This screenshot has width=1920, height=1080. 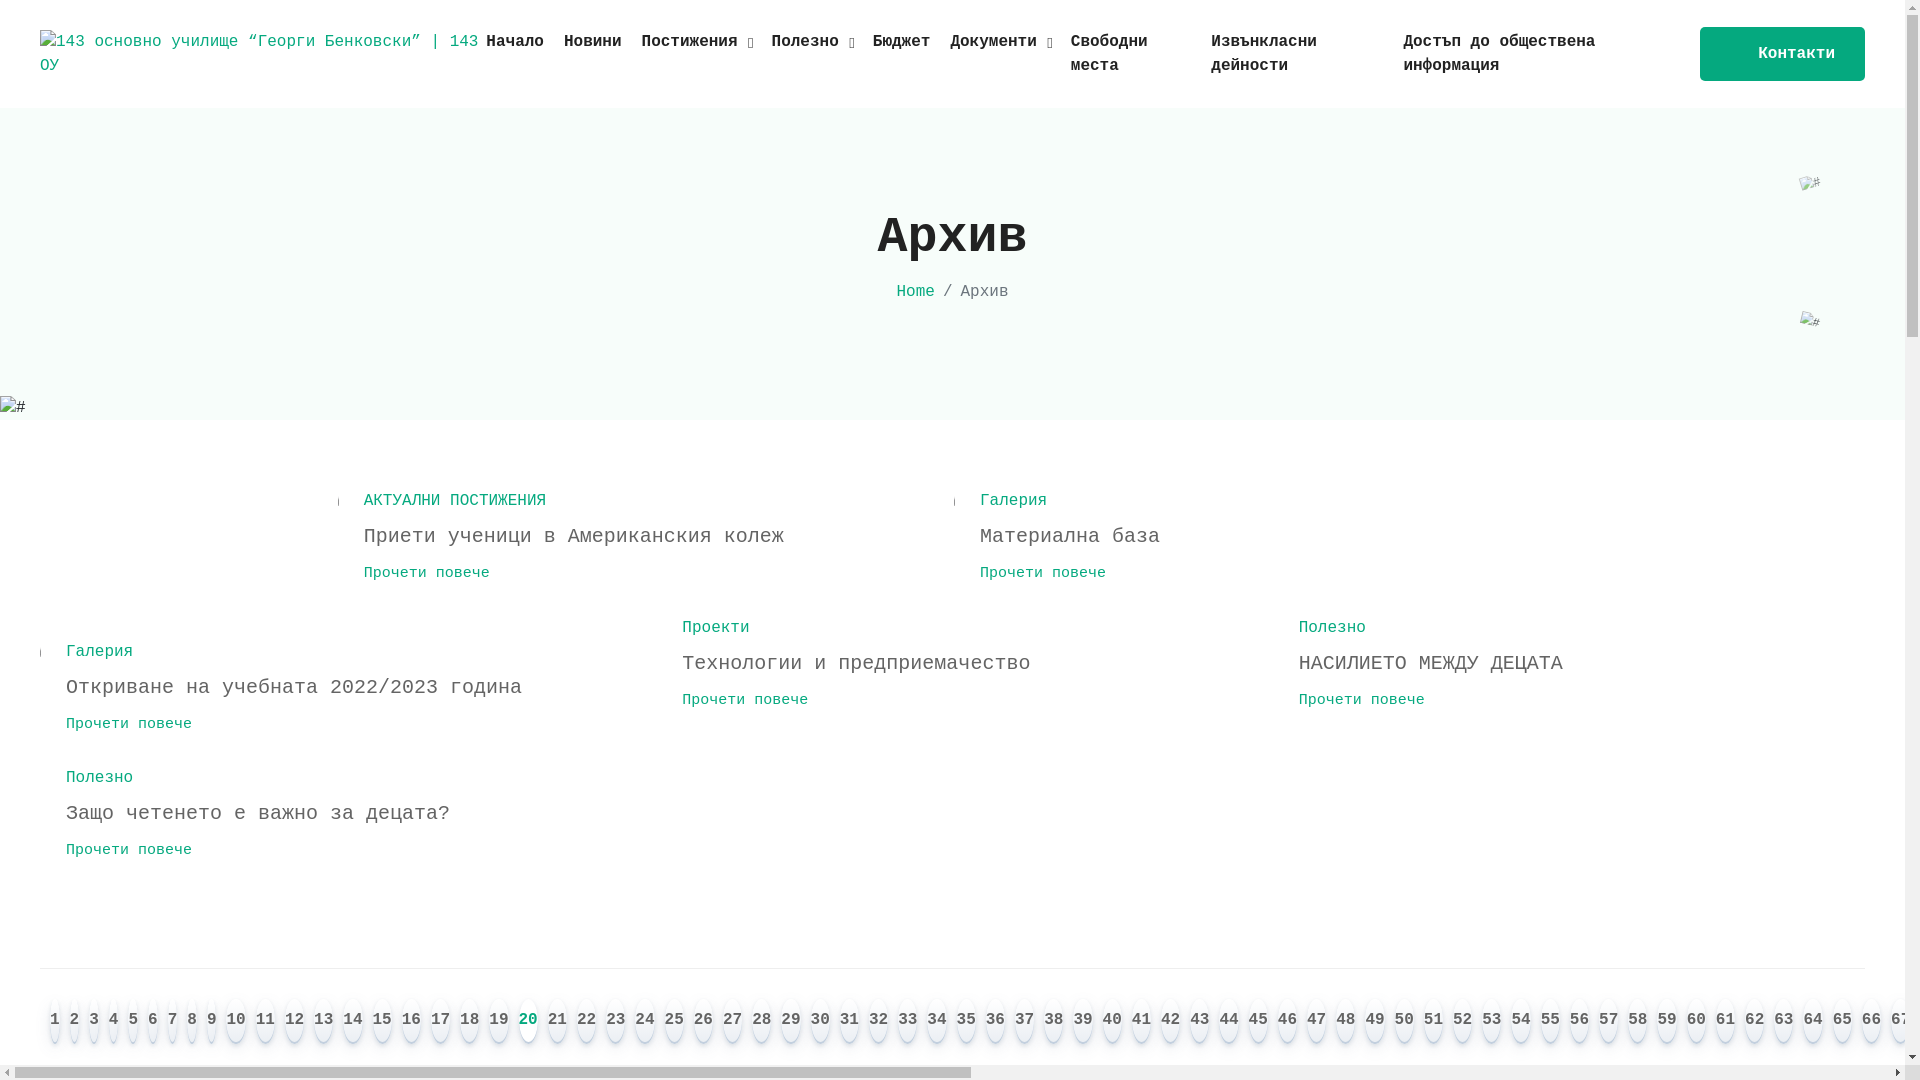 What do you see at coordinates (1346, 1022) in the screenshot?
I see `48` at bounding box center [1346, 1022].